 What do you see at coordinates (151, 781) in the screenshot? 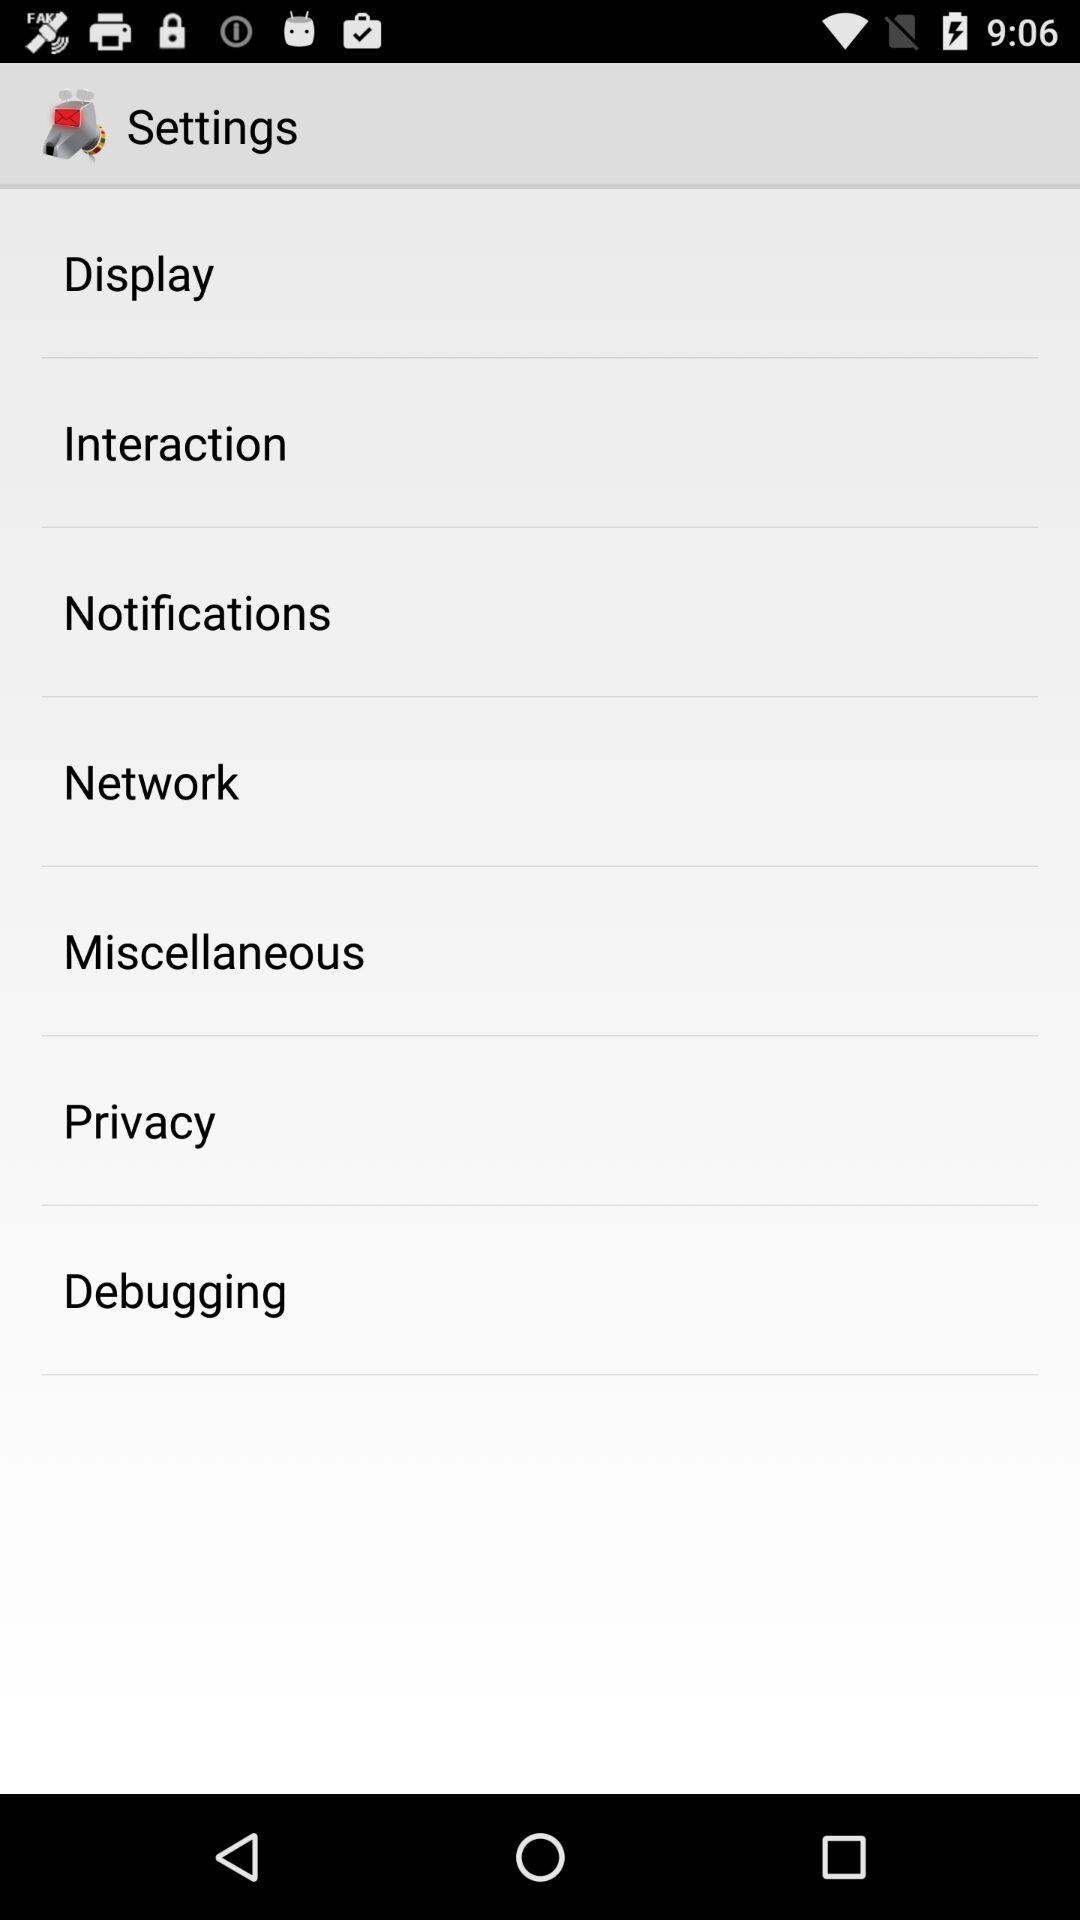
I see `select the app below notifications icon` at bounding box center [151, 781].